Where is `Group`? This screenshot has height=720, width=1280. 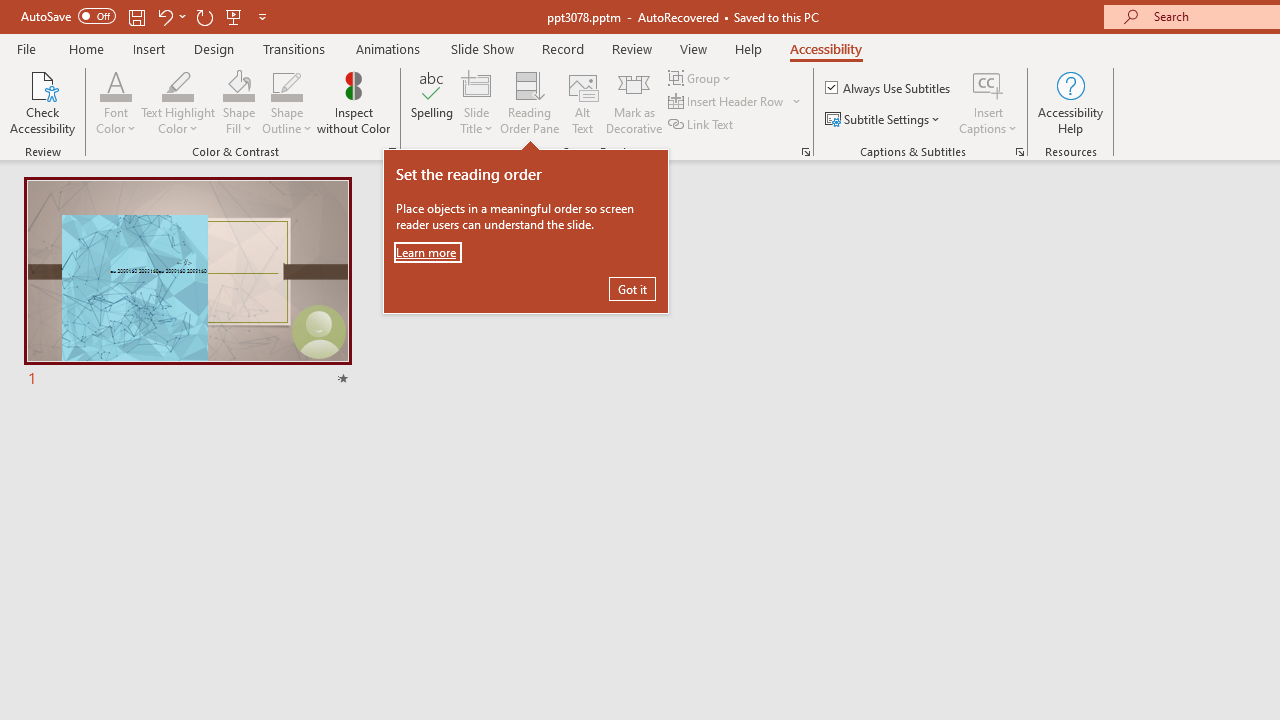
Group is located at coordinates (702, 78).